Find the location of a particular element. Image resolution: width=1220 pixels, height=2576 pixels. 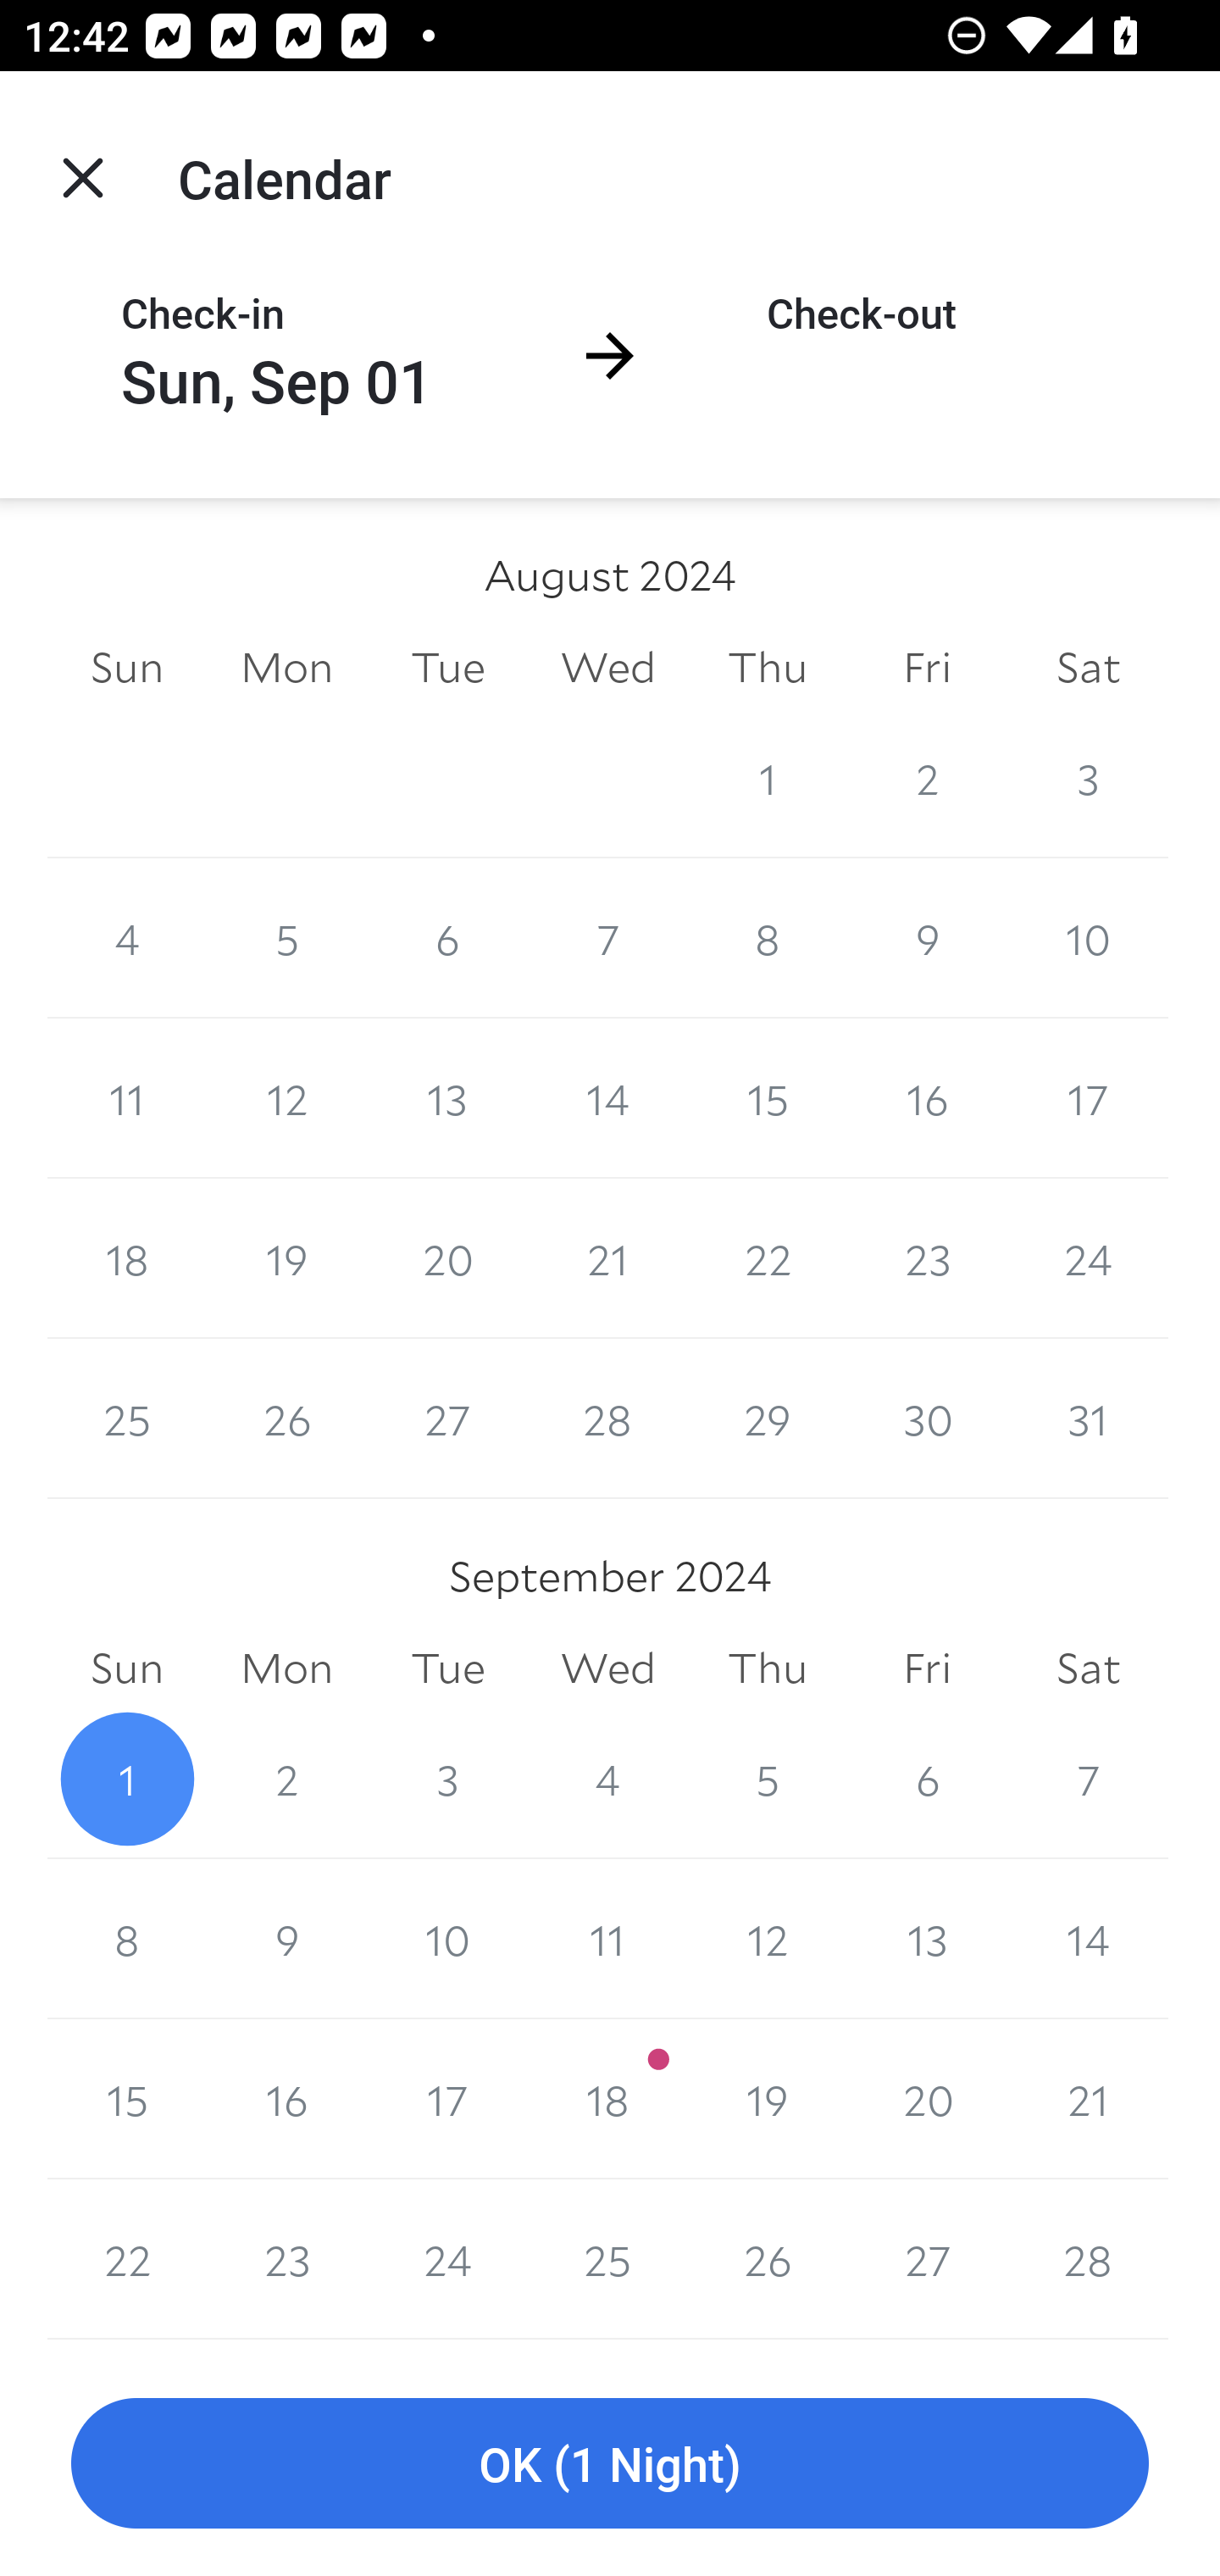

15 15 September 2024 is located at coordinates (127, 2099).